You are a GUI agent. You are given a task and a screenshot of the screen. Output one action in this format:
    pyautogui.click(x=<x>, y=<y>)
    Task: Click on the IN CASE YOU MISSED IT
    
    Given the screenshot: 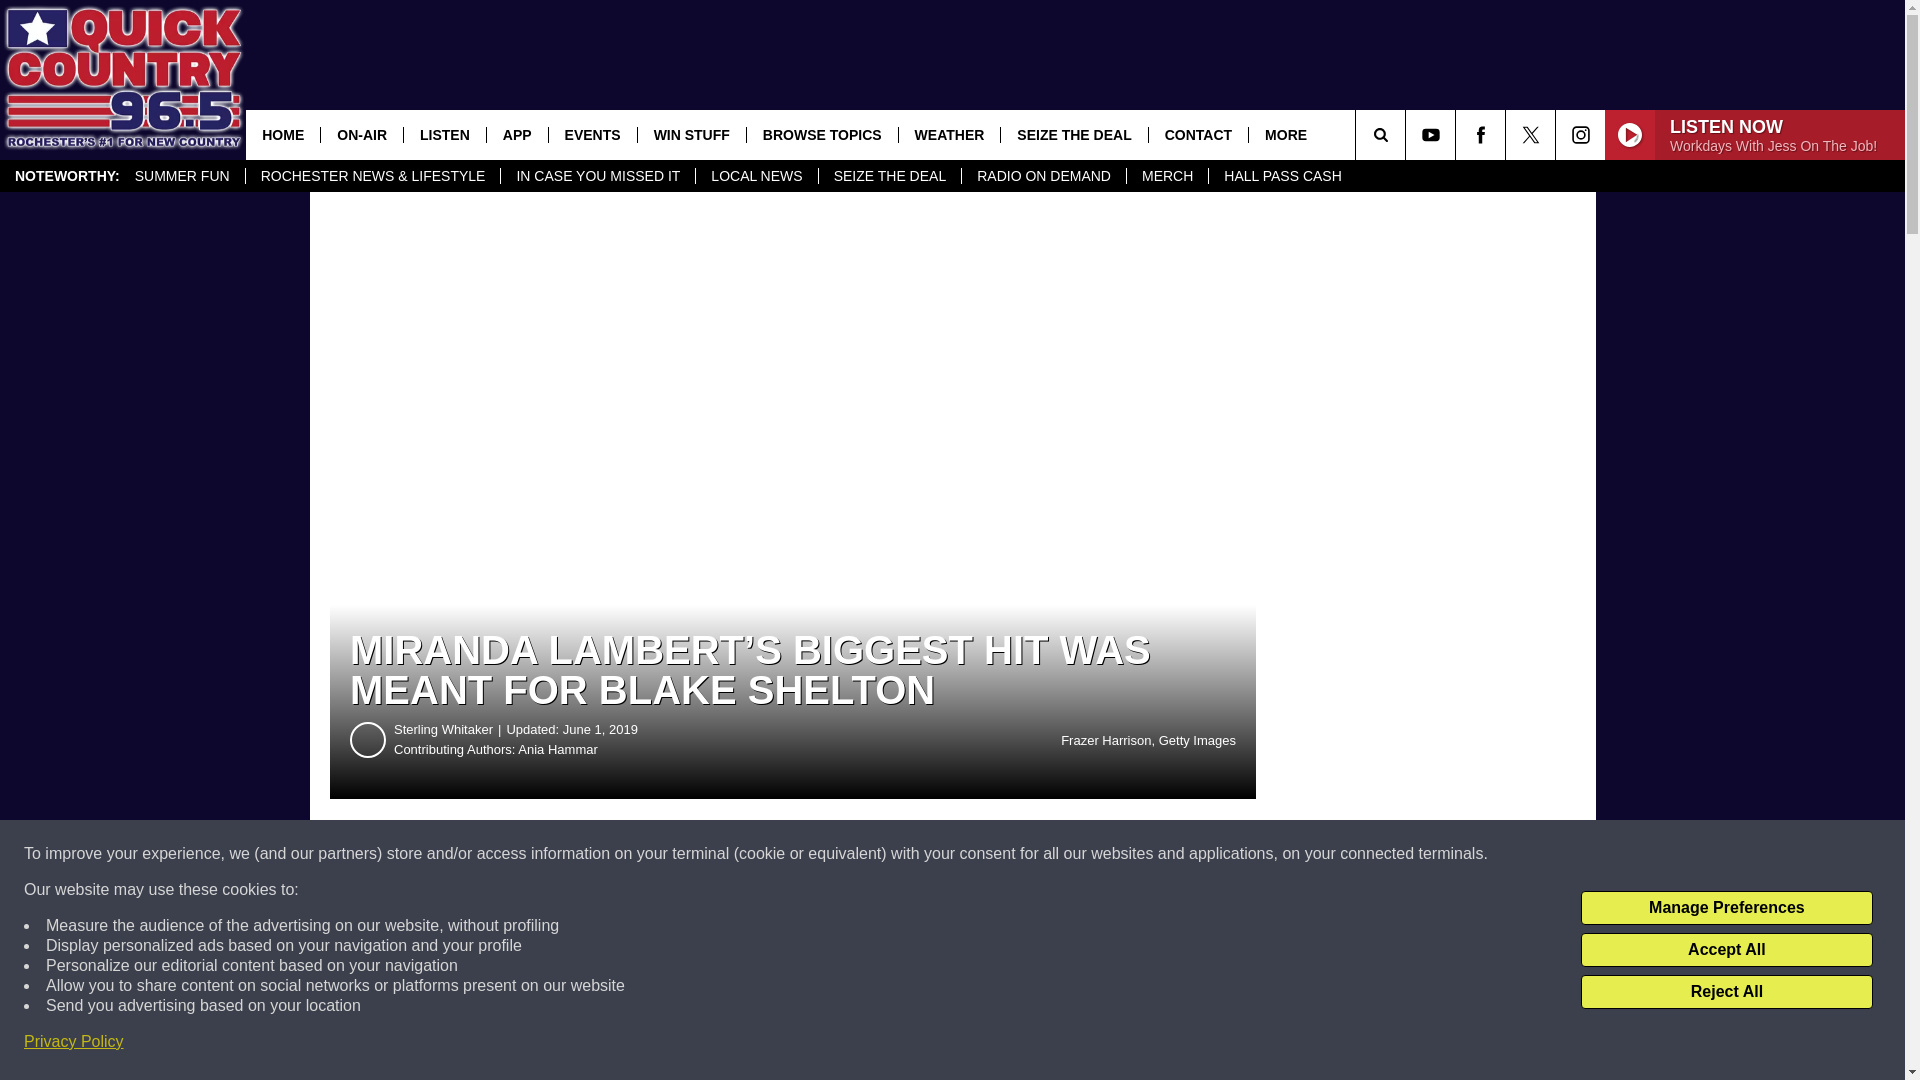 What is the action you would take?
    pyautogui.click(x=597, y=176)
    